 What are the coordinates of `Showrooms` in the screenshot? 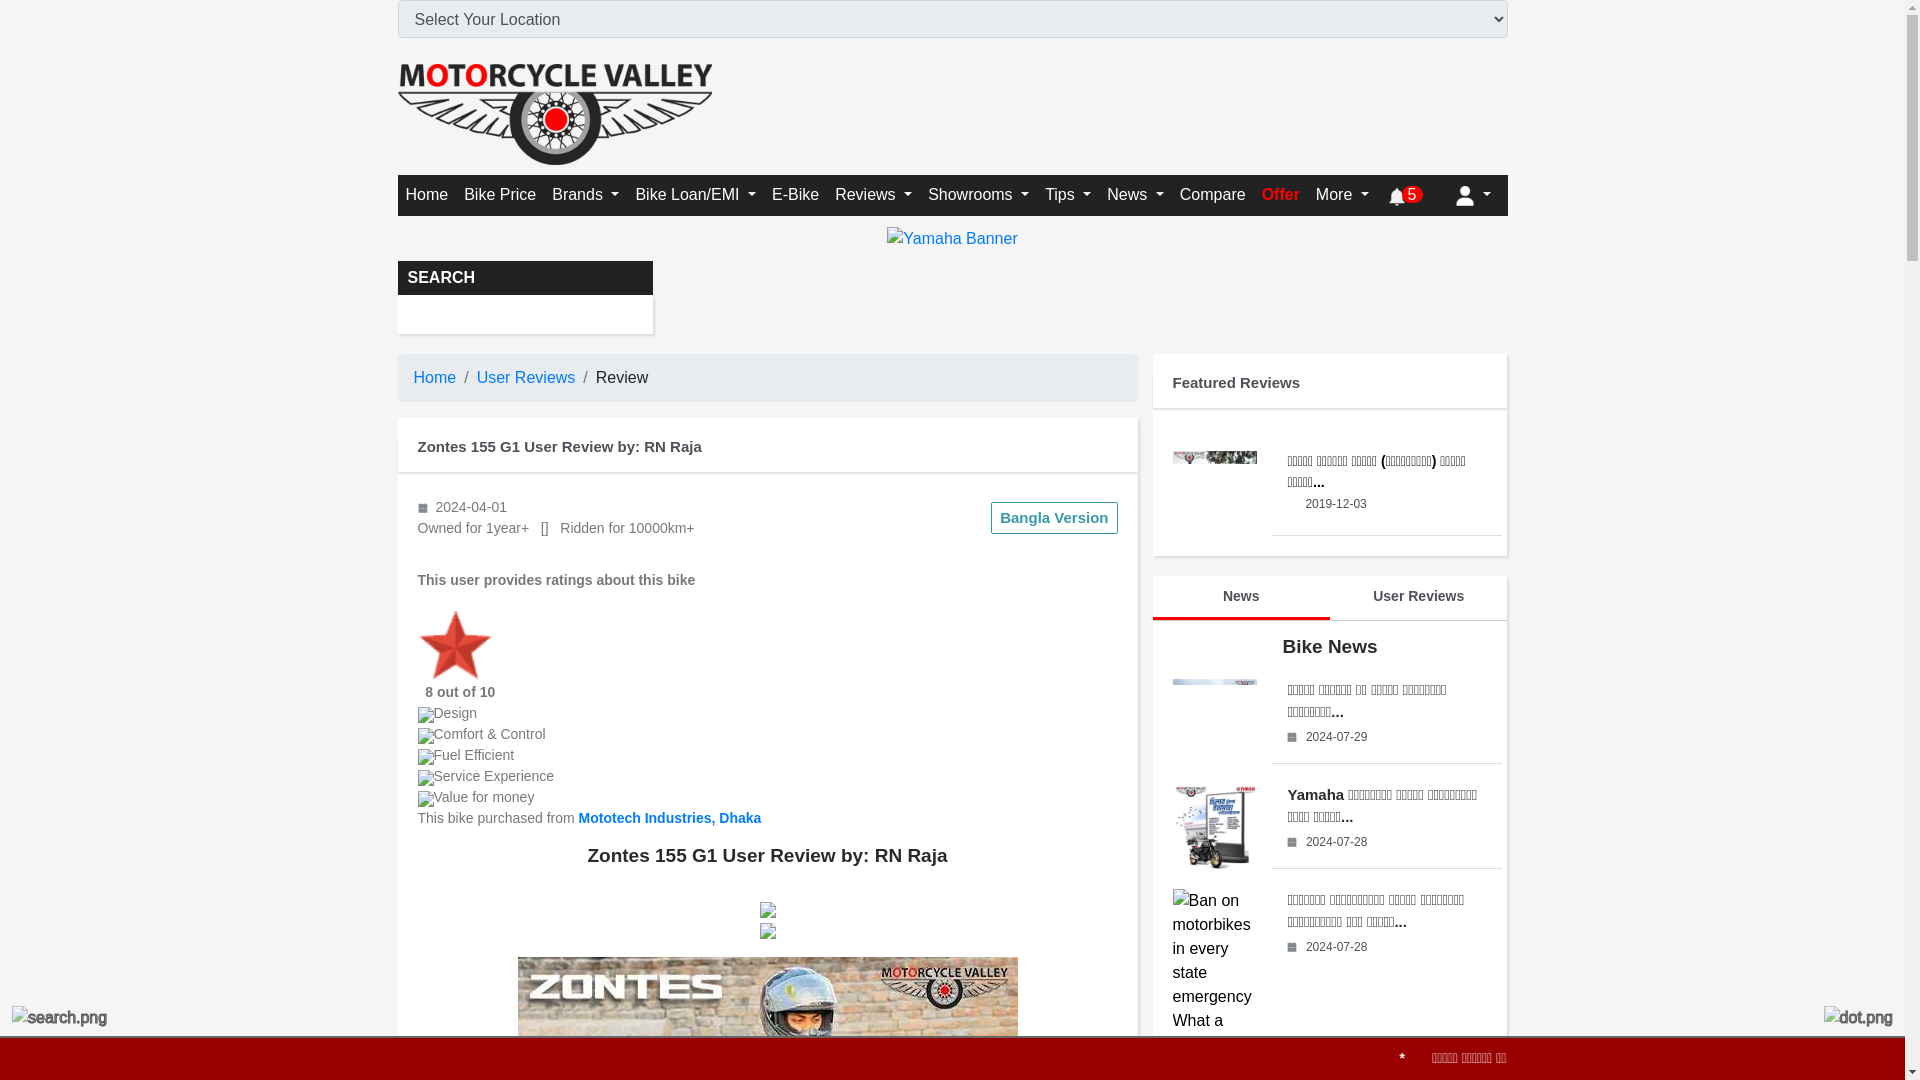 It's located at (978, 194).